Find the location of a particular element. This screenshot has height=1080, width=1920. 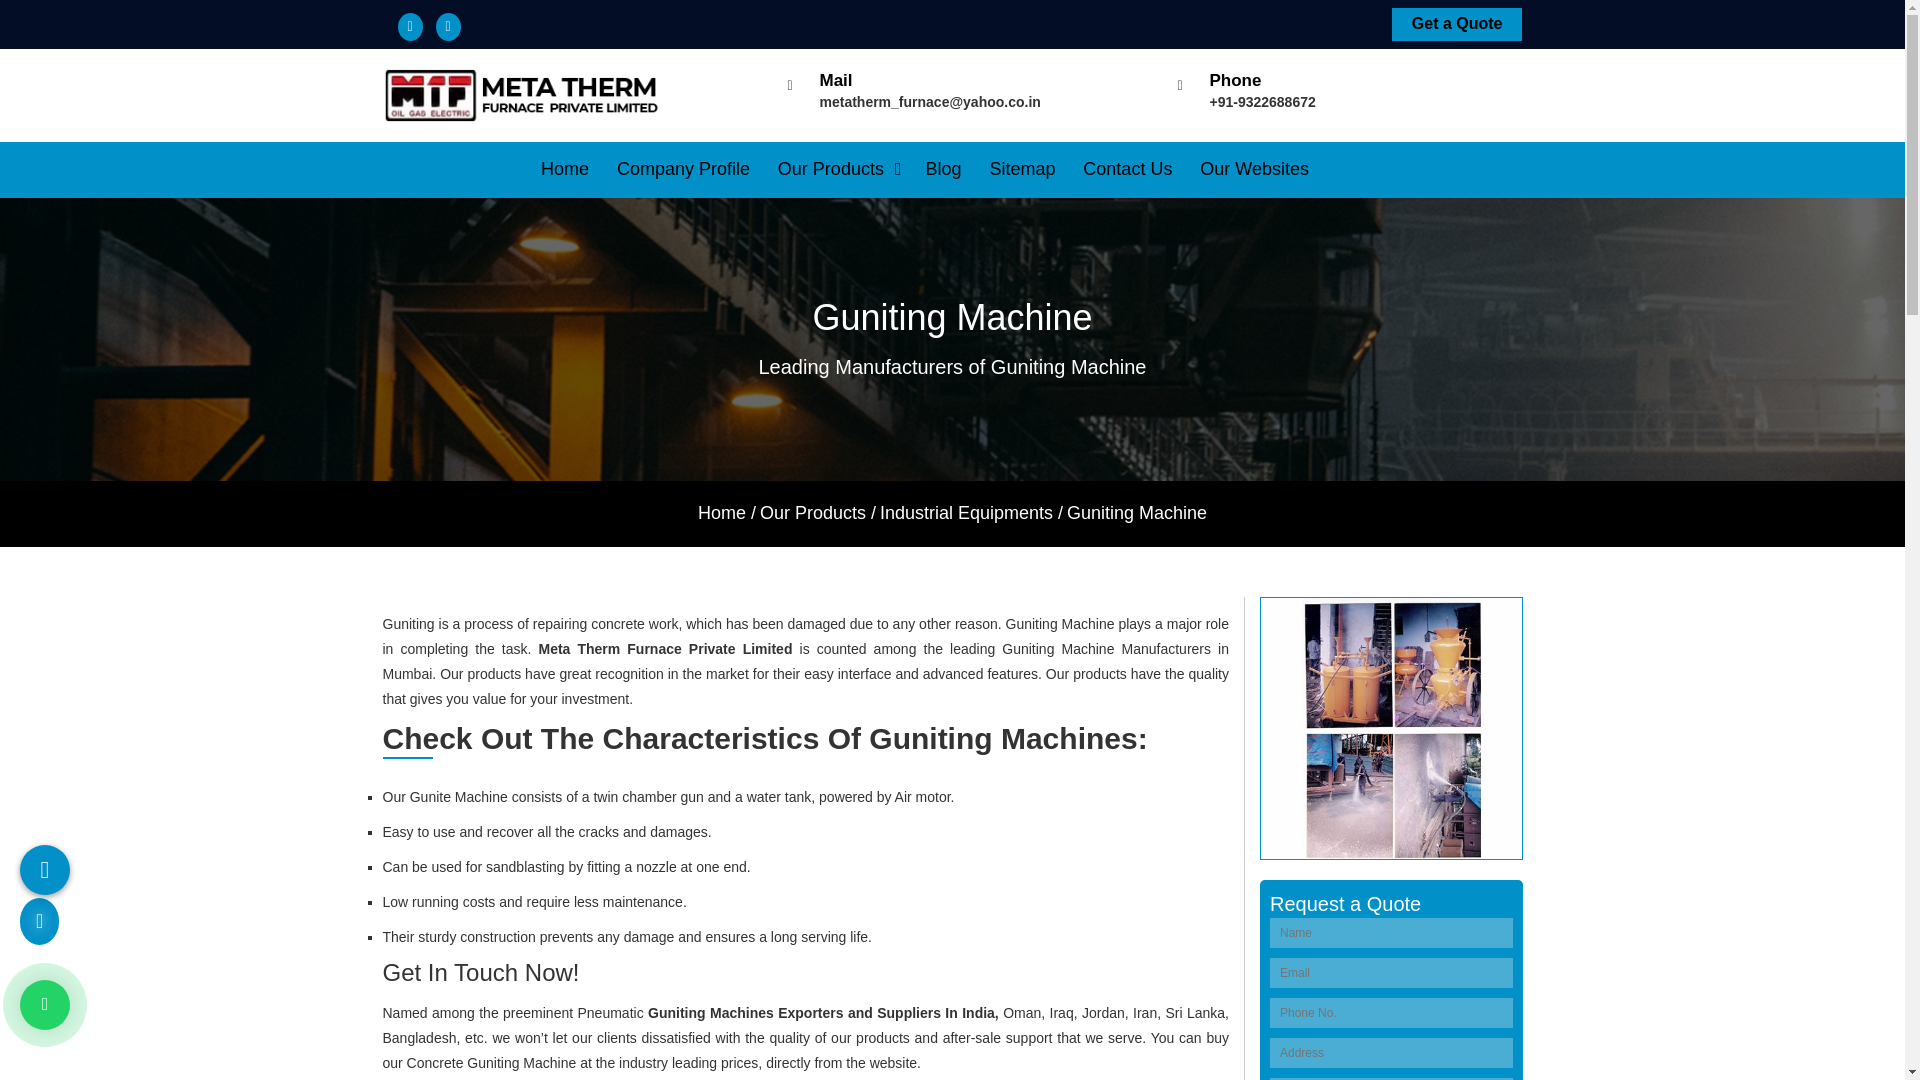

Our Products is located at coordinates (840, 169).